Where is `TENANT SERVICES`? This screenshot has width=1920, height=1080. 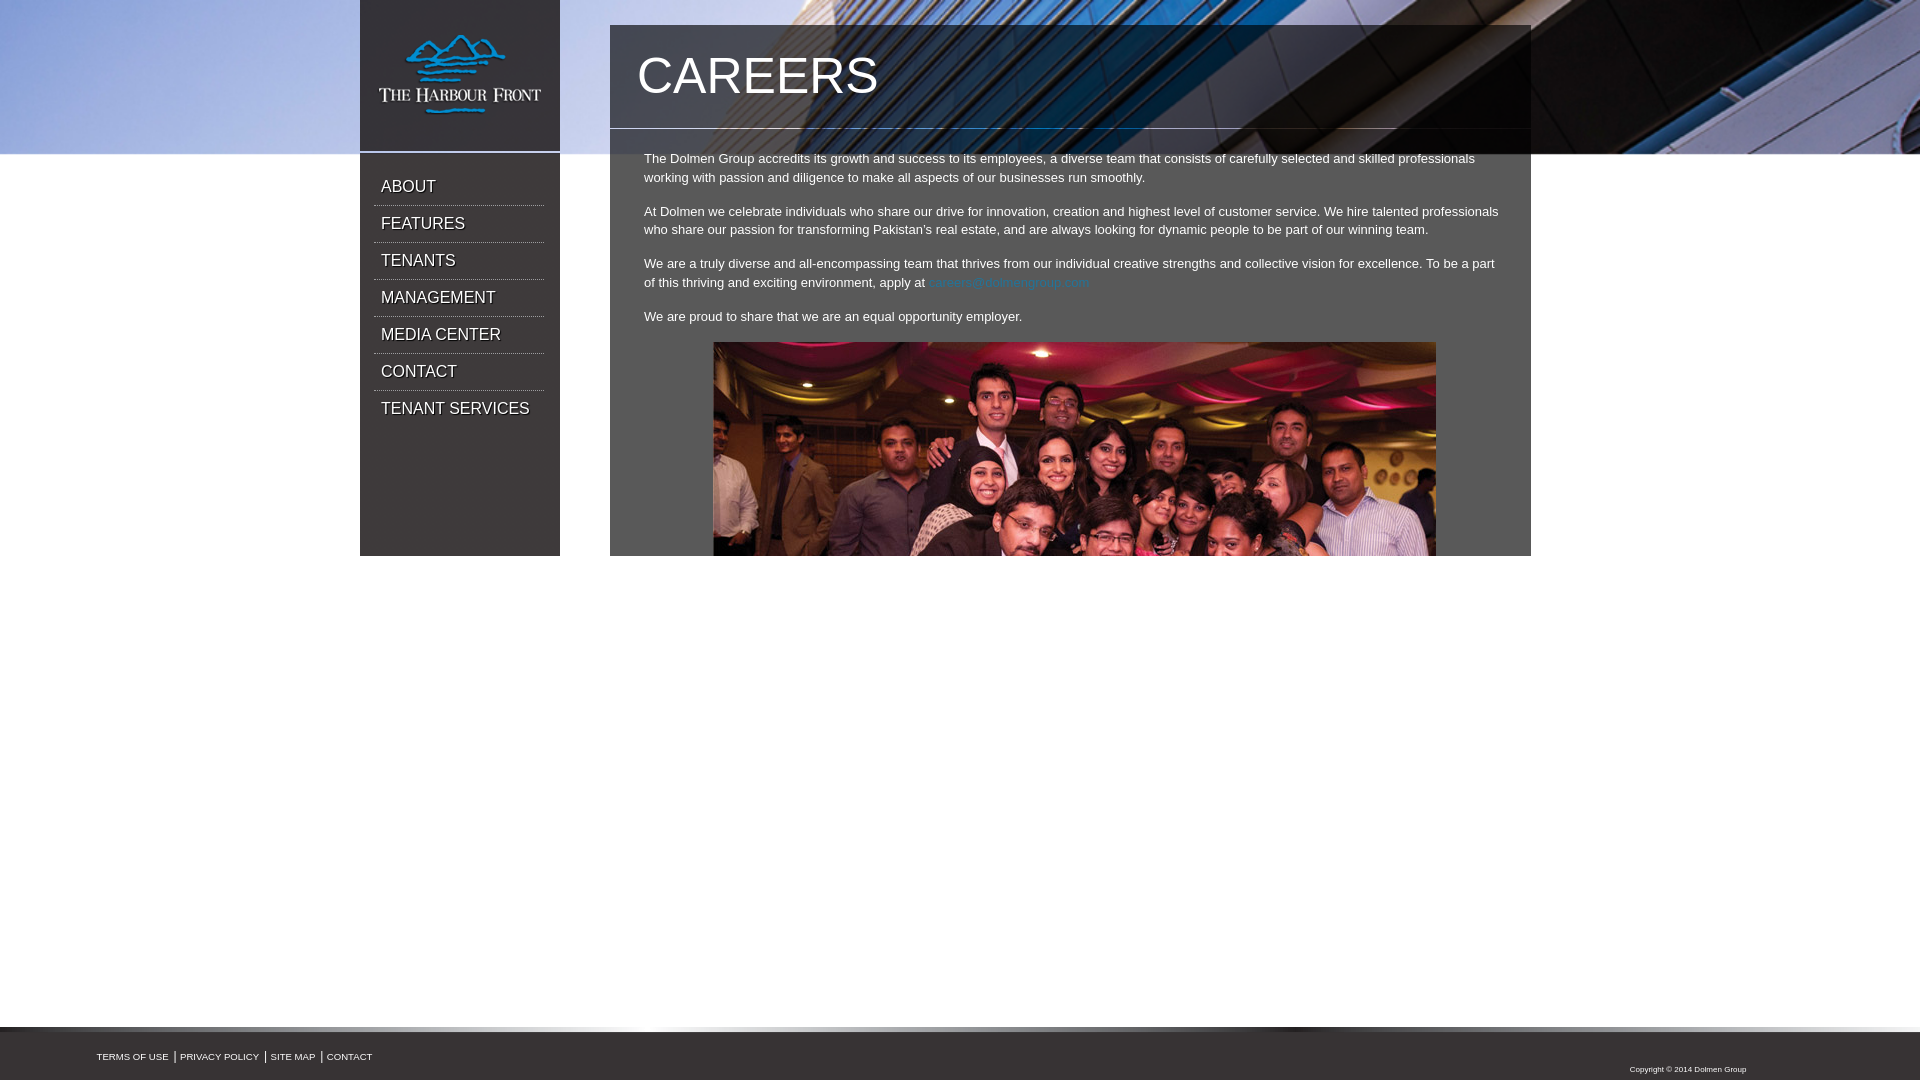
TENANT SERVICES is located at coordinates (458, 408).